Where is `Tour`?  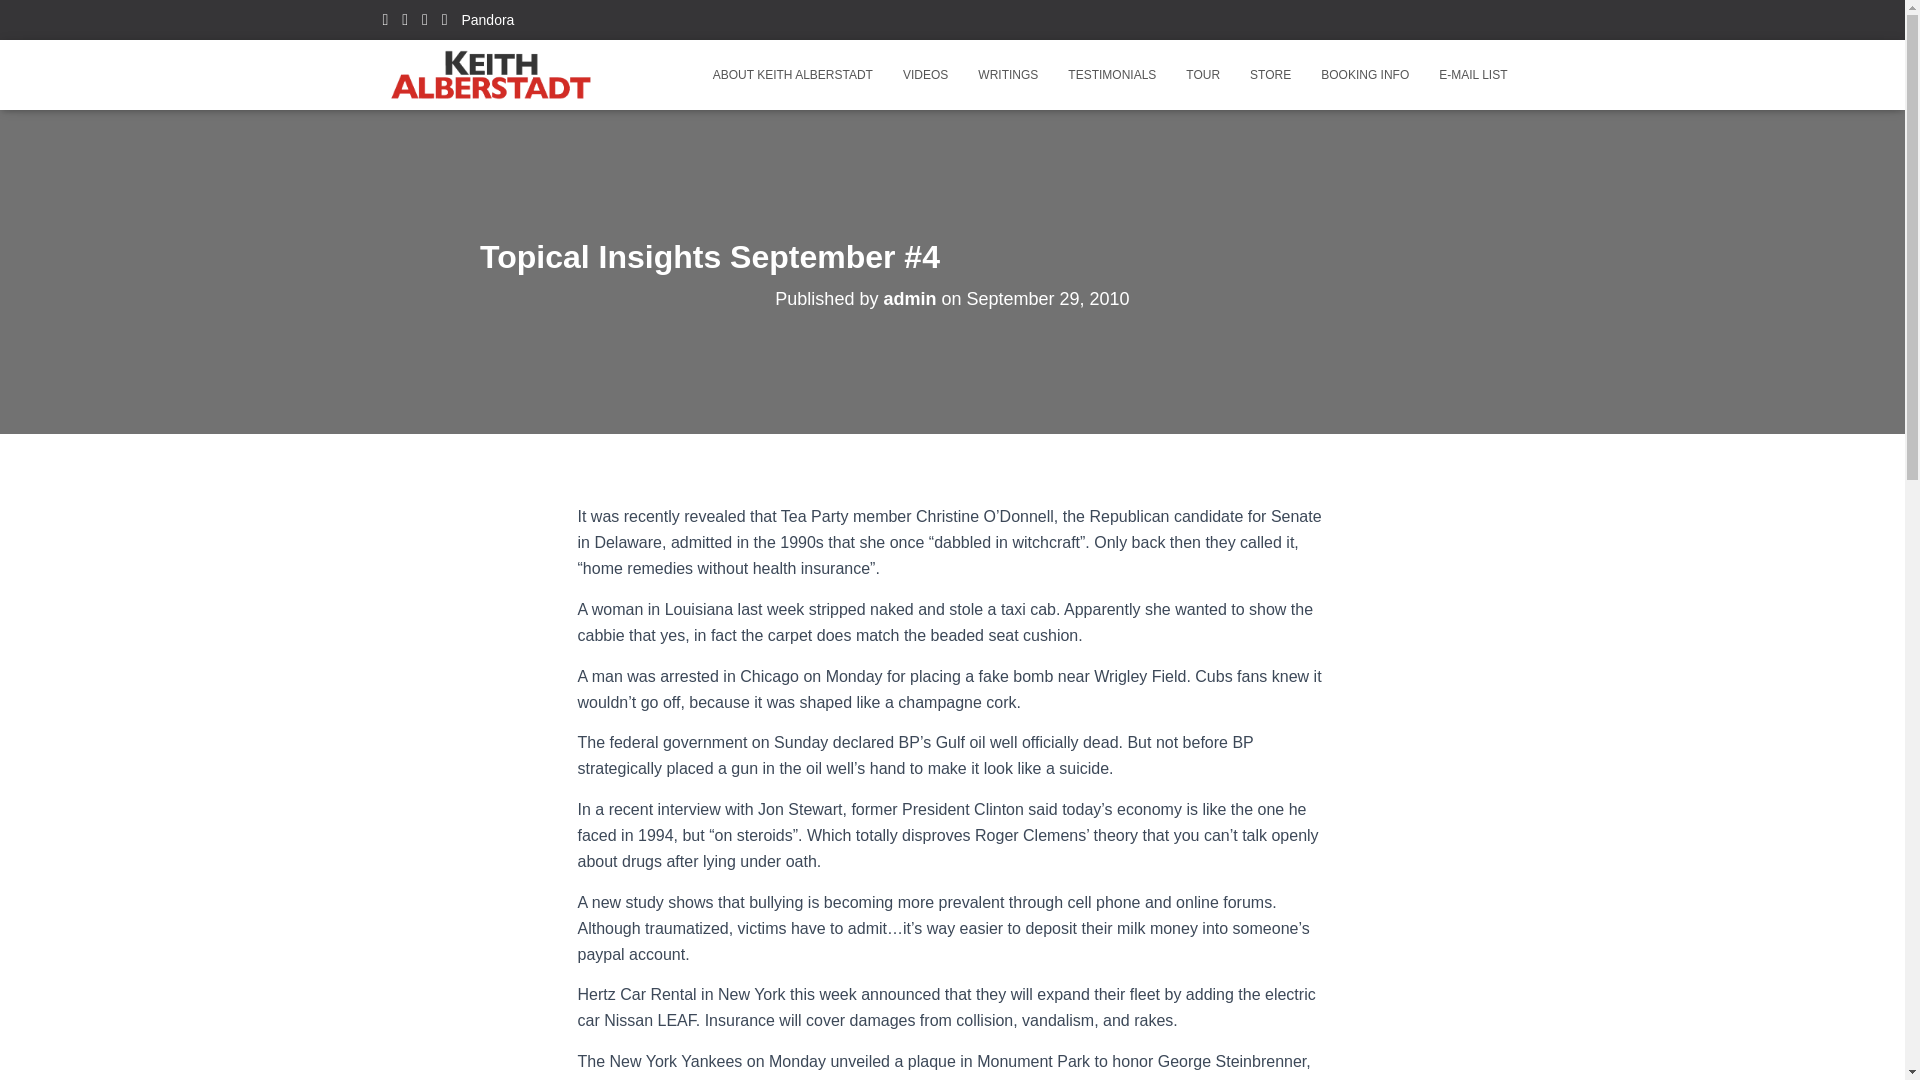
Tour is located at coordinates (1202, 74).